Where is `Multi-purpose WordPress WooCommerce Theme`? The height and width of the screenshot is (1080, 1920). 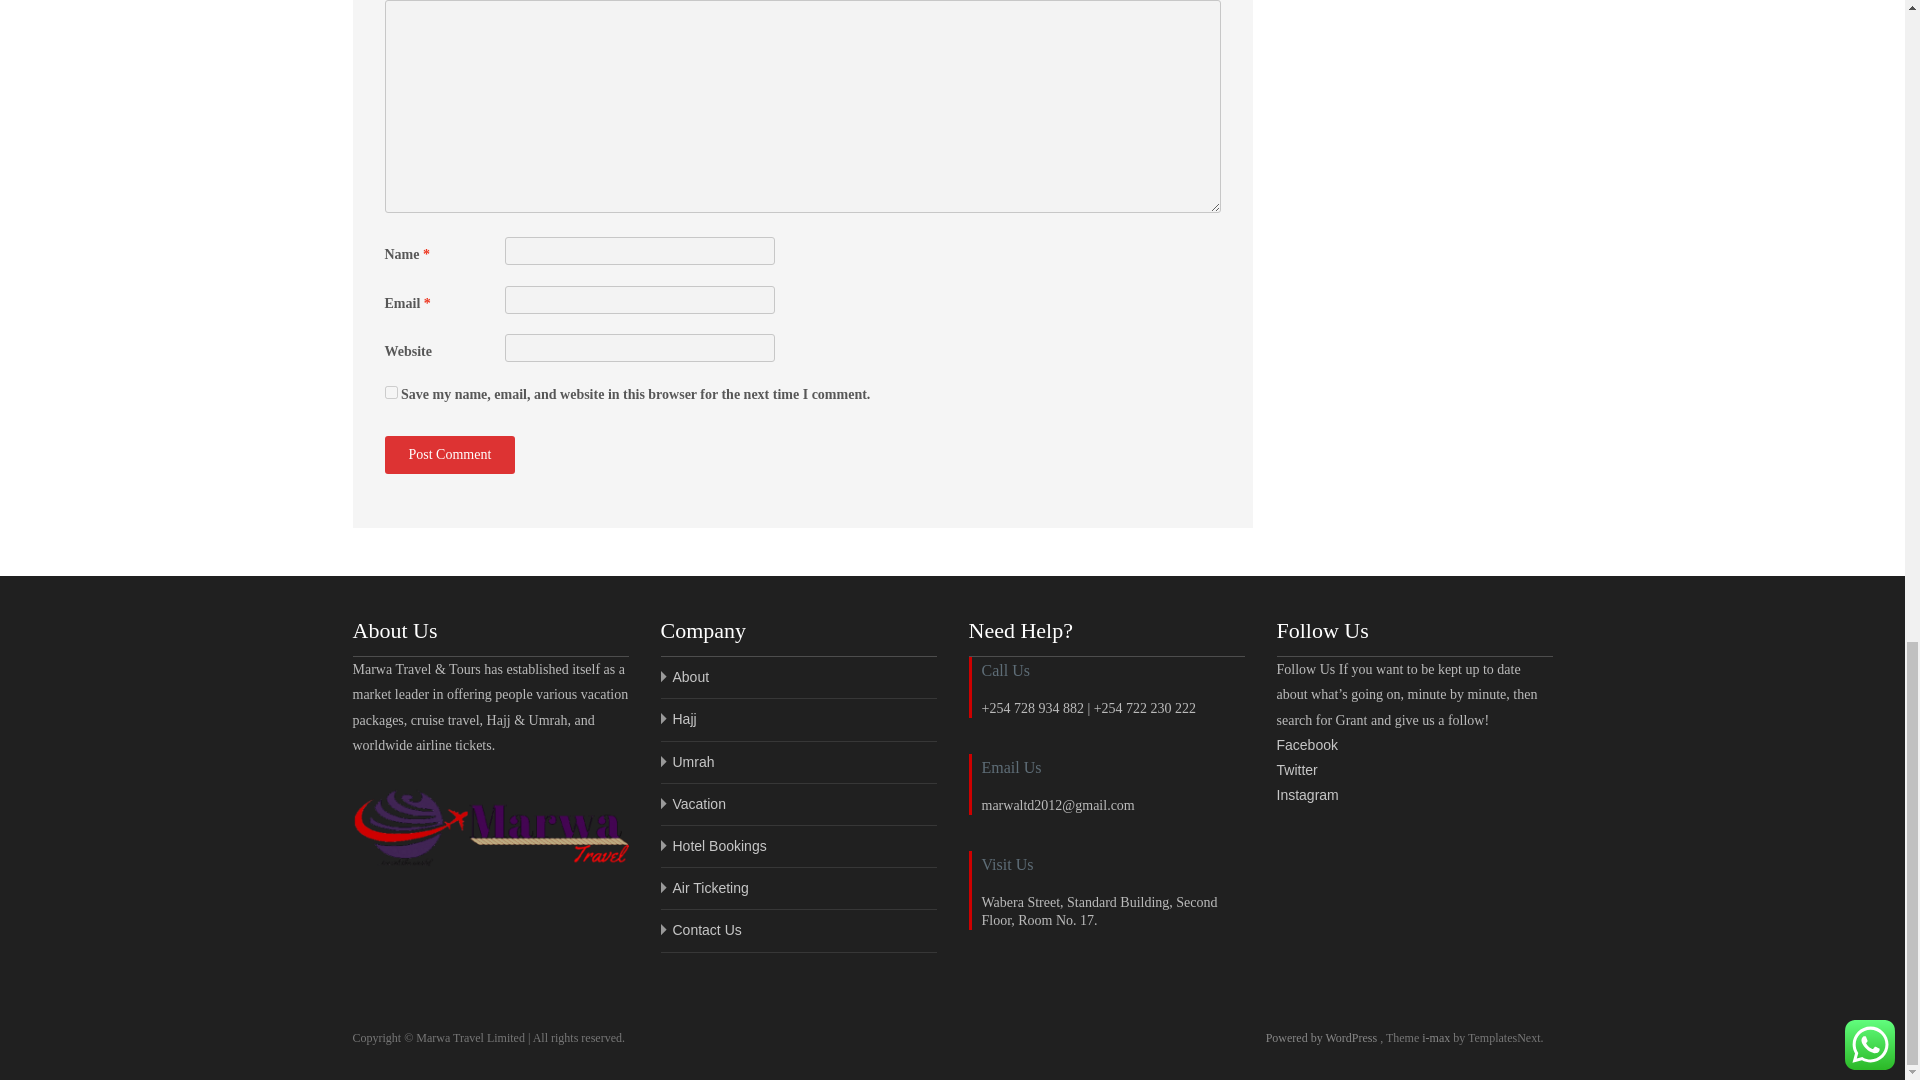
Multi-purpose WordPress WooCommerce Theme is located at coordinates (1438, 1038).